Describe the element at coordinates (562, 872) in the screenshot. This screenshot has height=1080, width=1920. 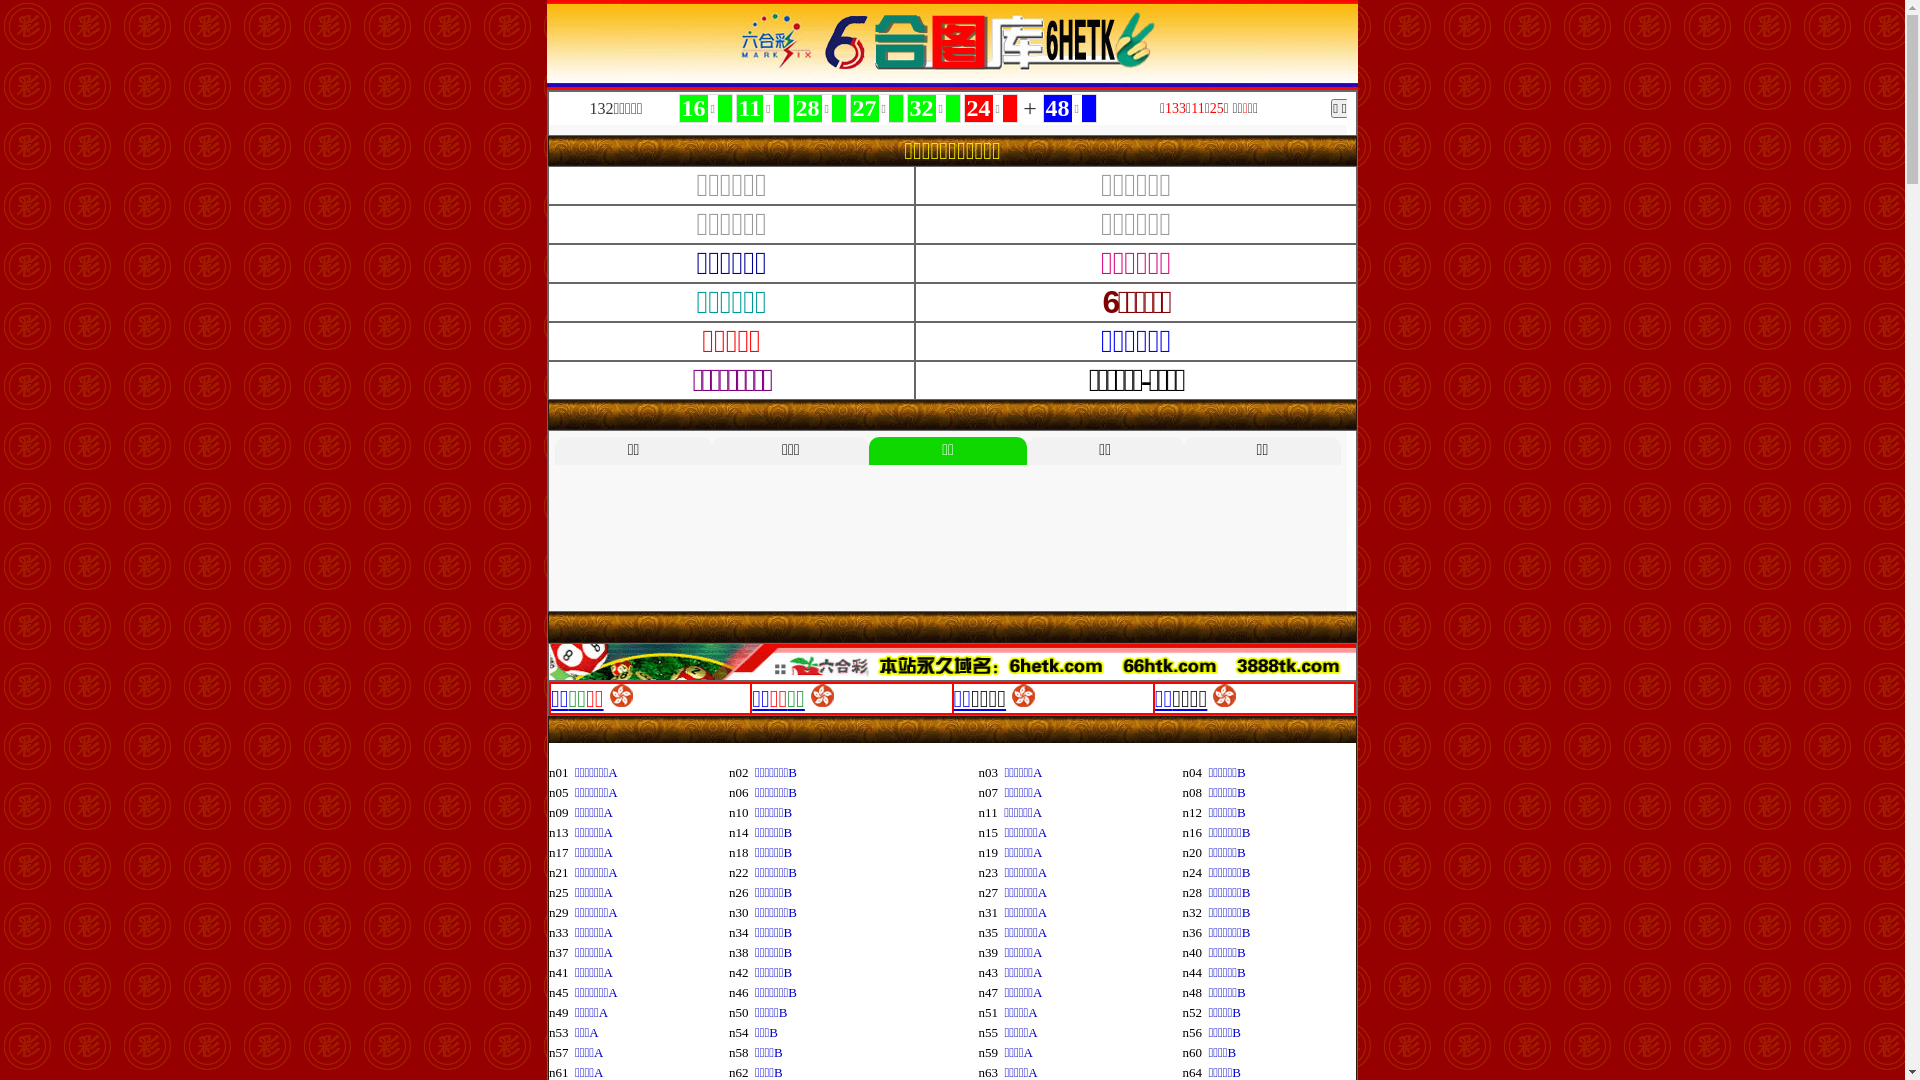
I see `n21 ` at that location.